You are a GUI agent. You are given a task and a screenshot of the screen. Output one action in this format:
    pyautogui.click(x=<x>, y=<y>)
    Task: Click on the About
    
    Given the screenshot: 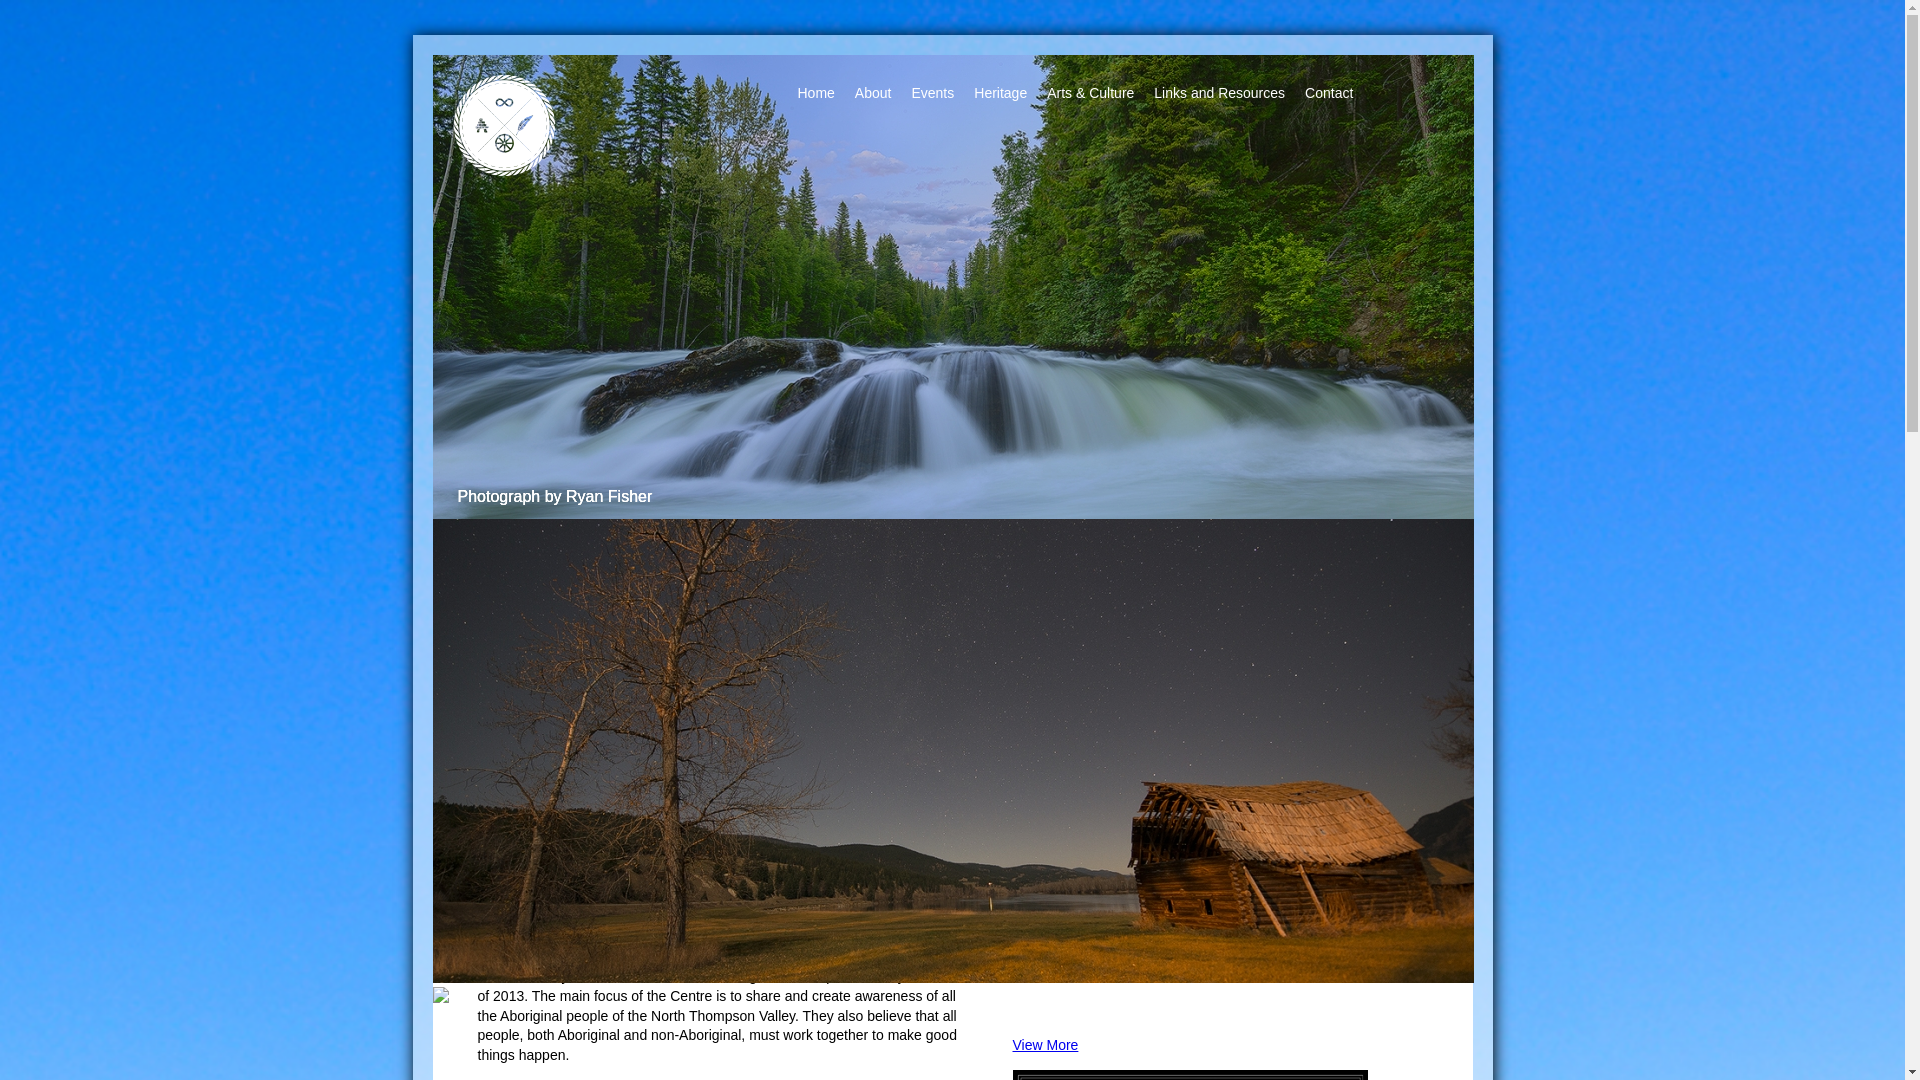 What is the action you would take?
    pyautogui.click(x=874, y=94)
    